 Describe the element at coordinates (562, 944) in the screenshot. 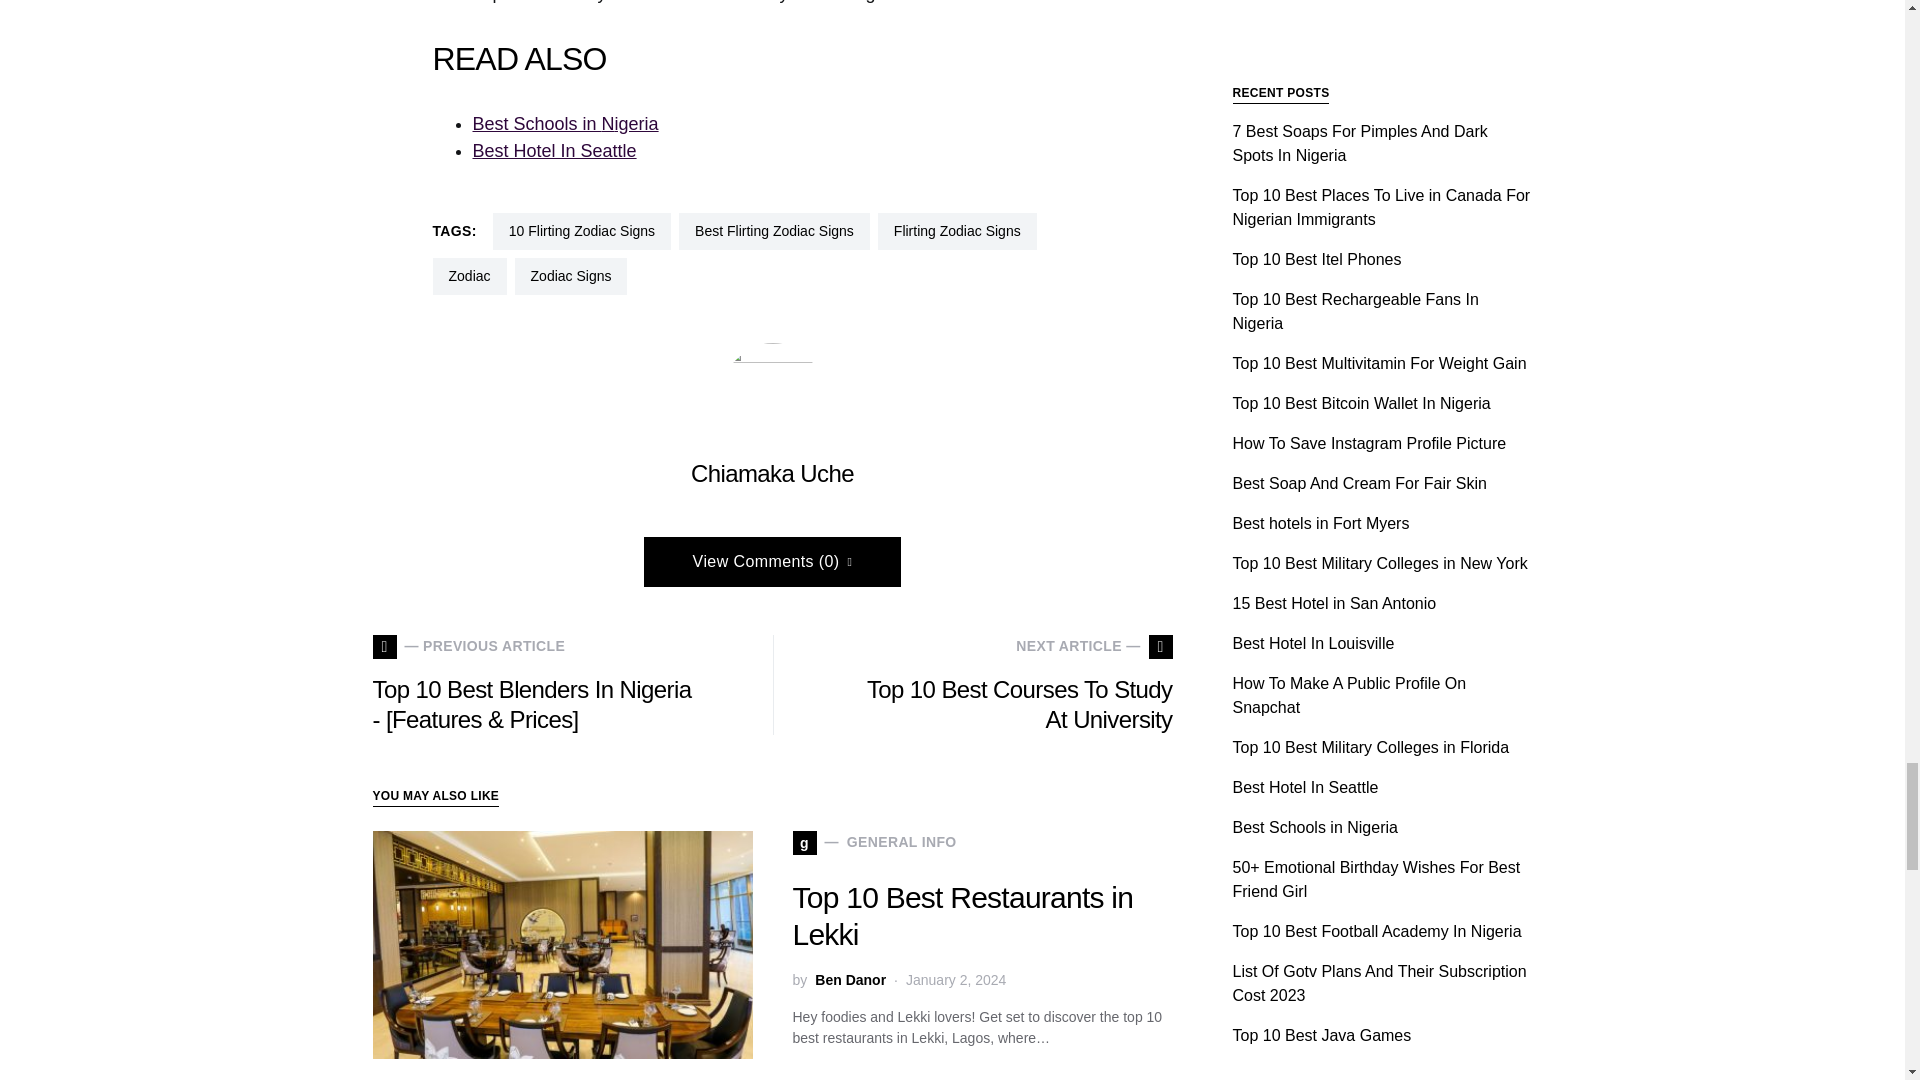

I see `Top 10 Best Restaurants in Lekki 2` at that location.